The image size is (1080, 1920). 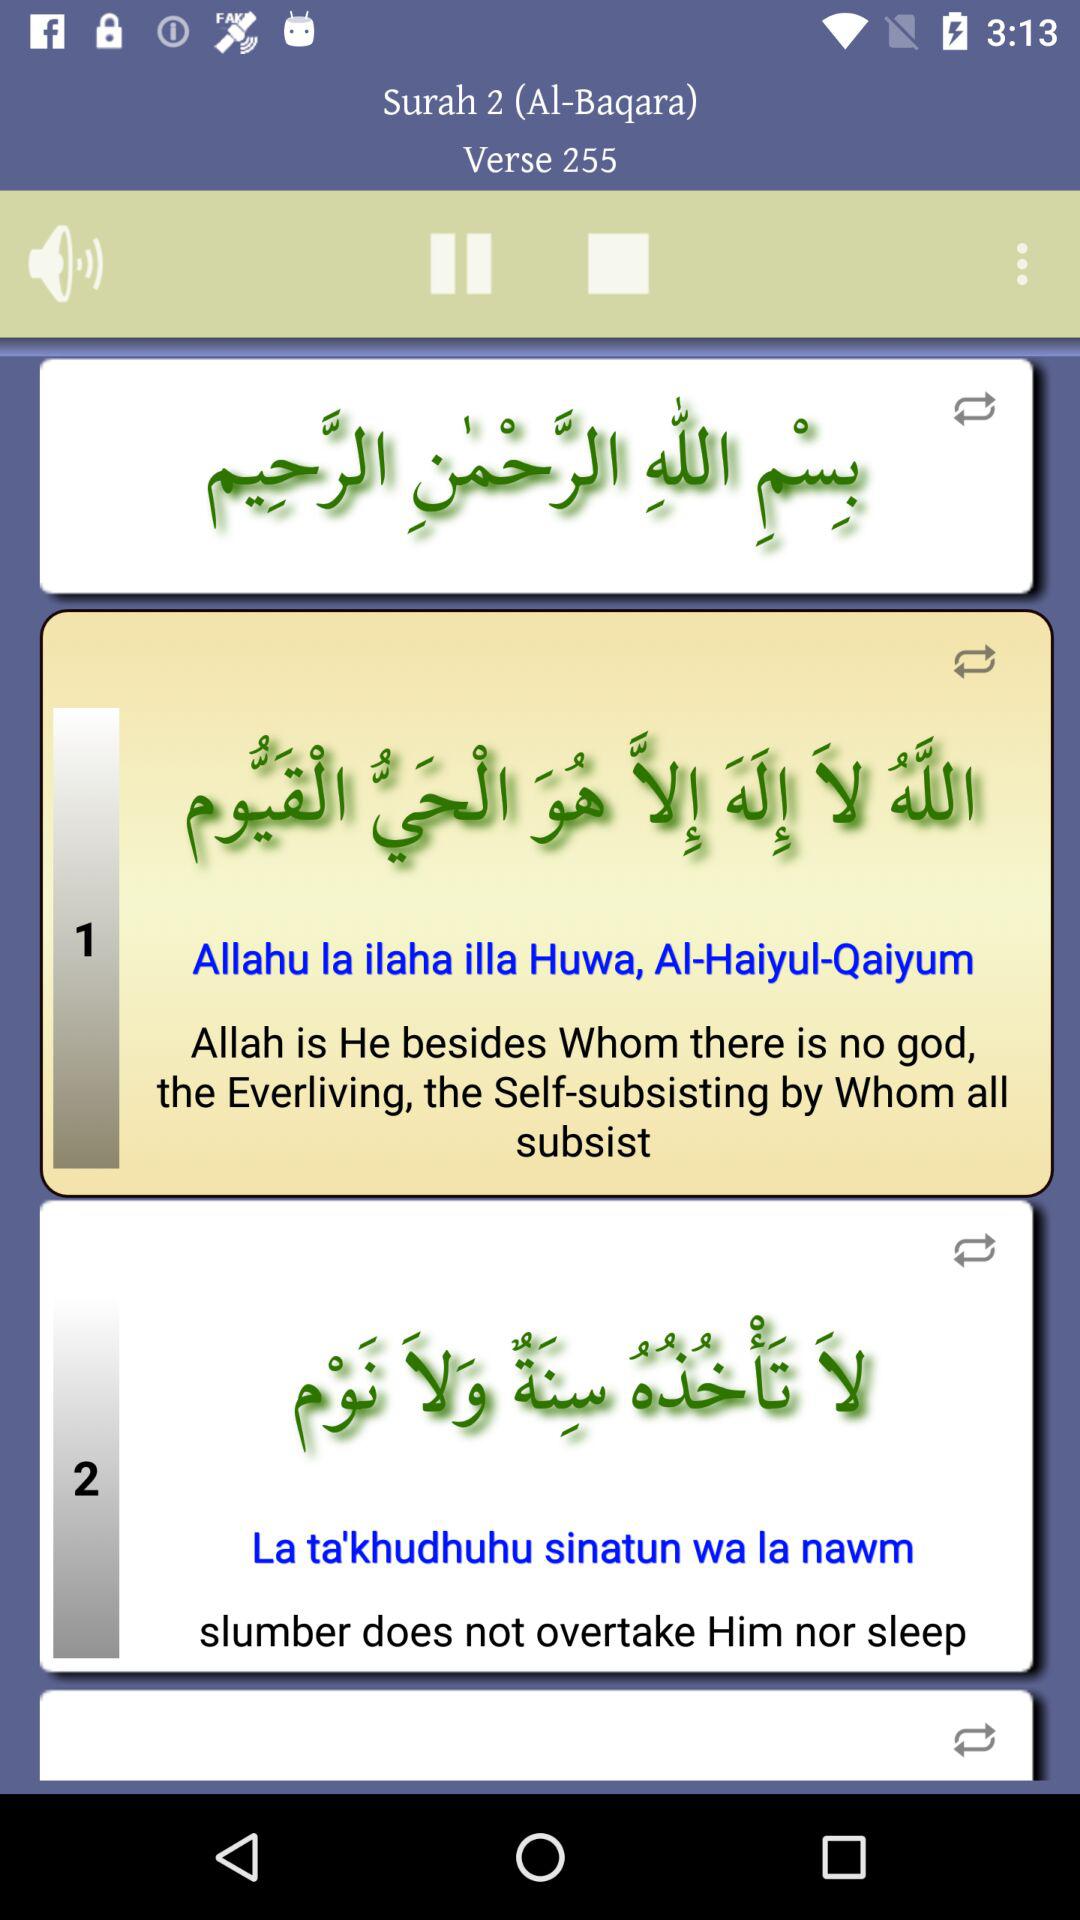 What do you see at coordinates (66, 264) in the screenshot?
I see `volume option` at bounding box center [66, 264].